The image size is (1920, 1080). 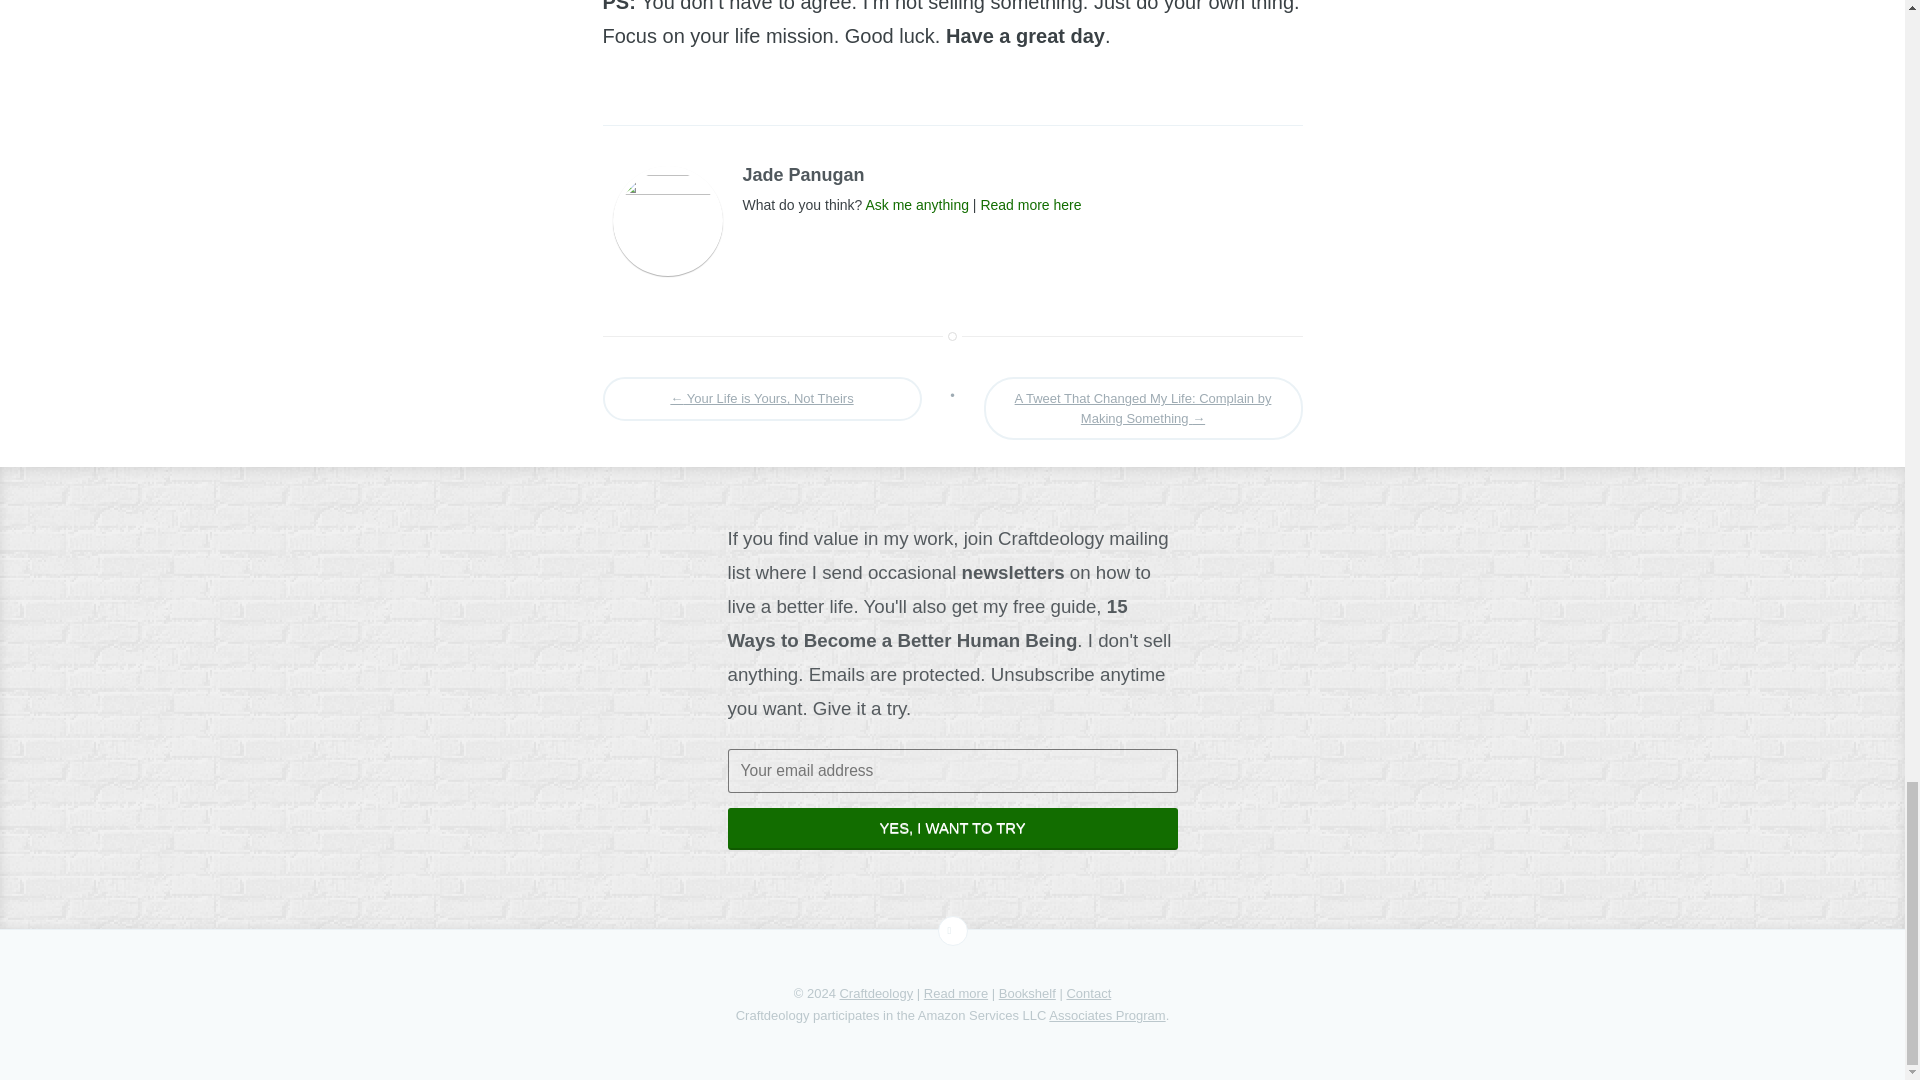 What do you see at coordinates (917, 204) in the screenshot?
I see `Ask me anything` at bounding box center [917, 204].